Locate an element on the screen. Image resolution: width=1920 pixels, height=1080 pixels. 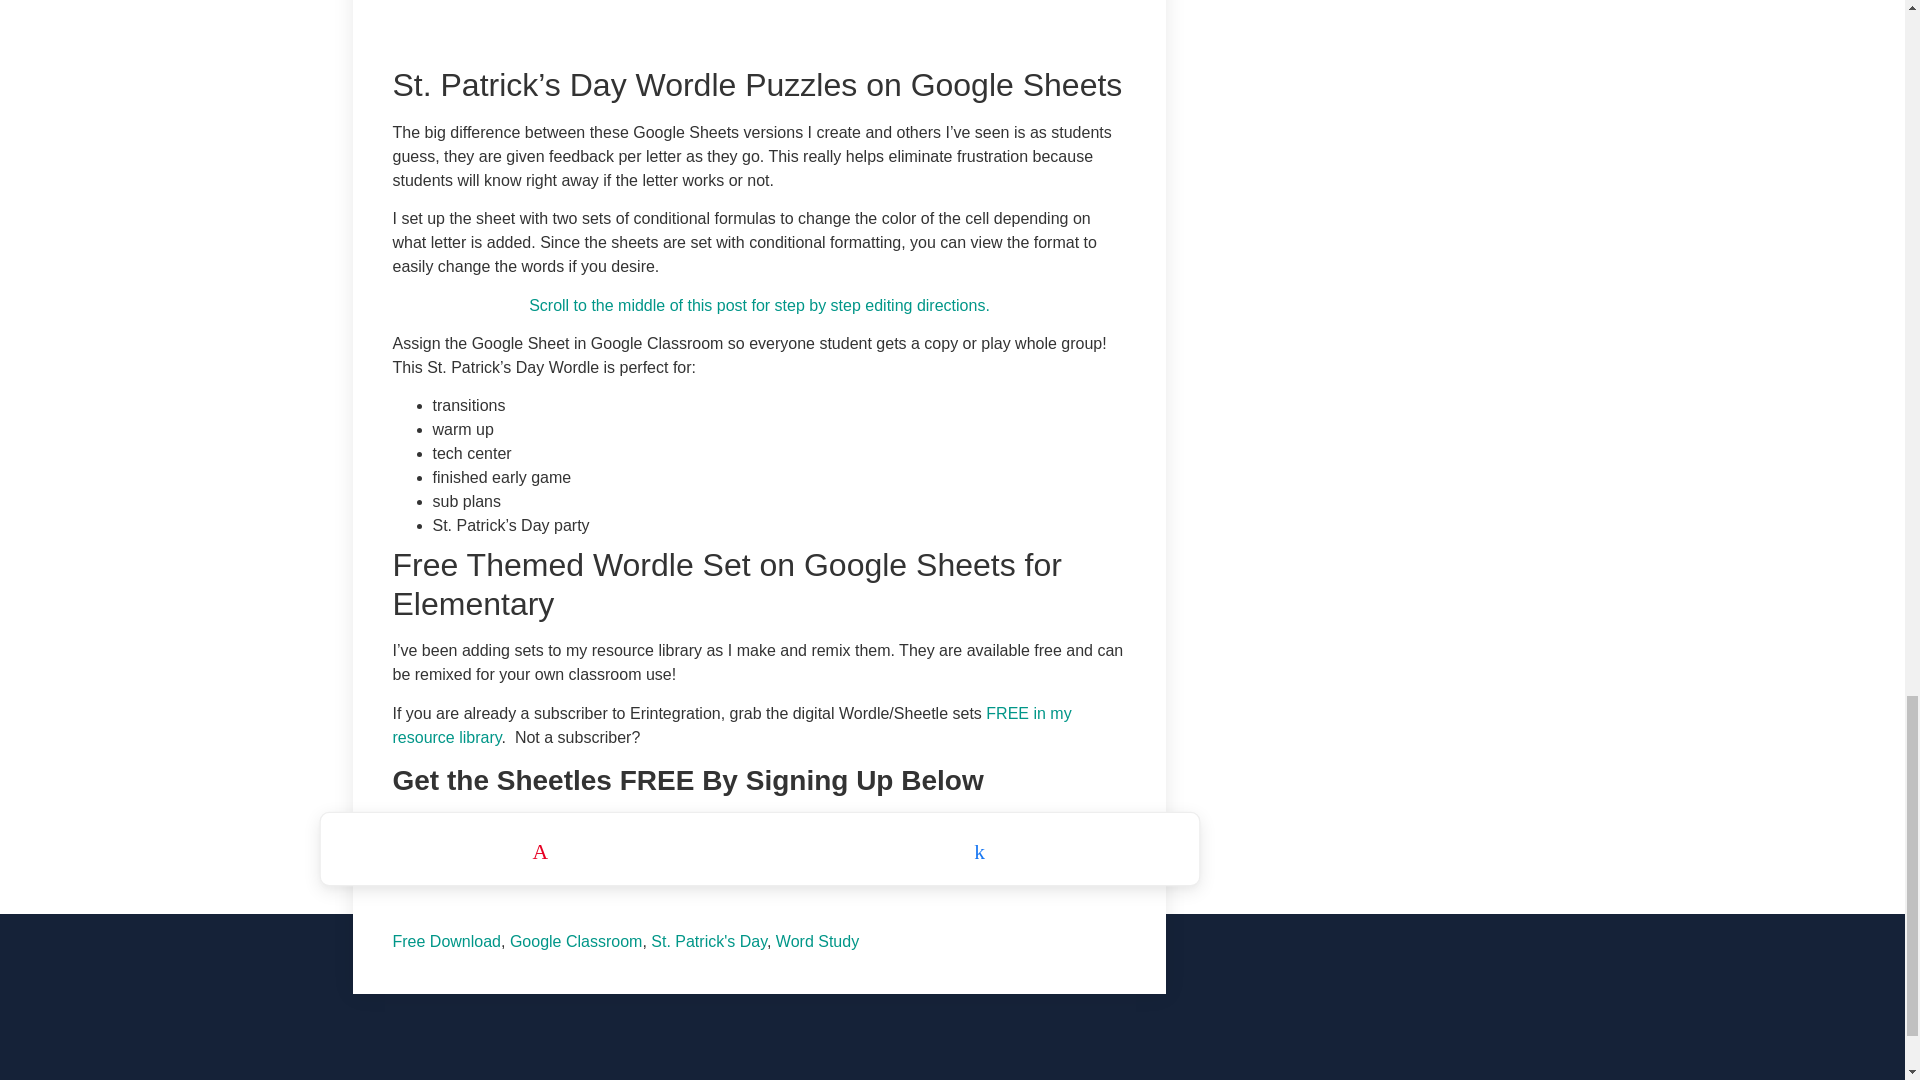
FREE in my resource library is located at coordinates (731, 726).